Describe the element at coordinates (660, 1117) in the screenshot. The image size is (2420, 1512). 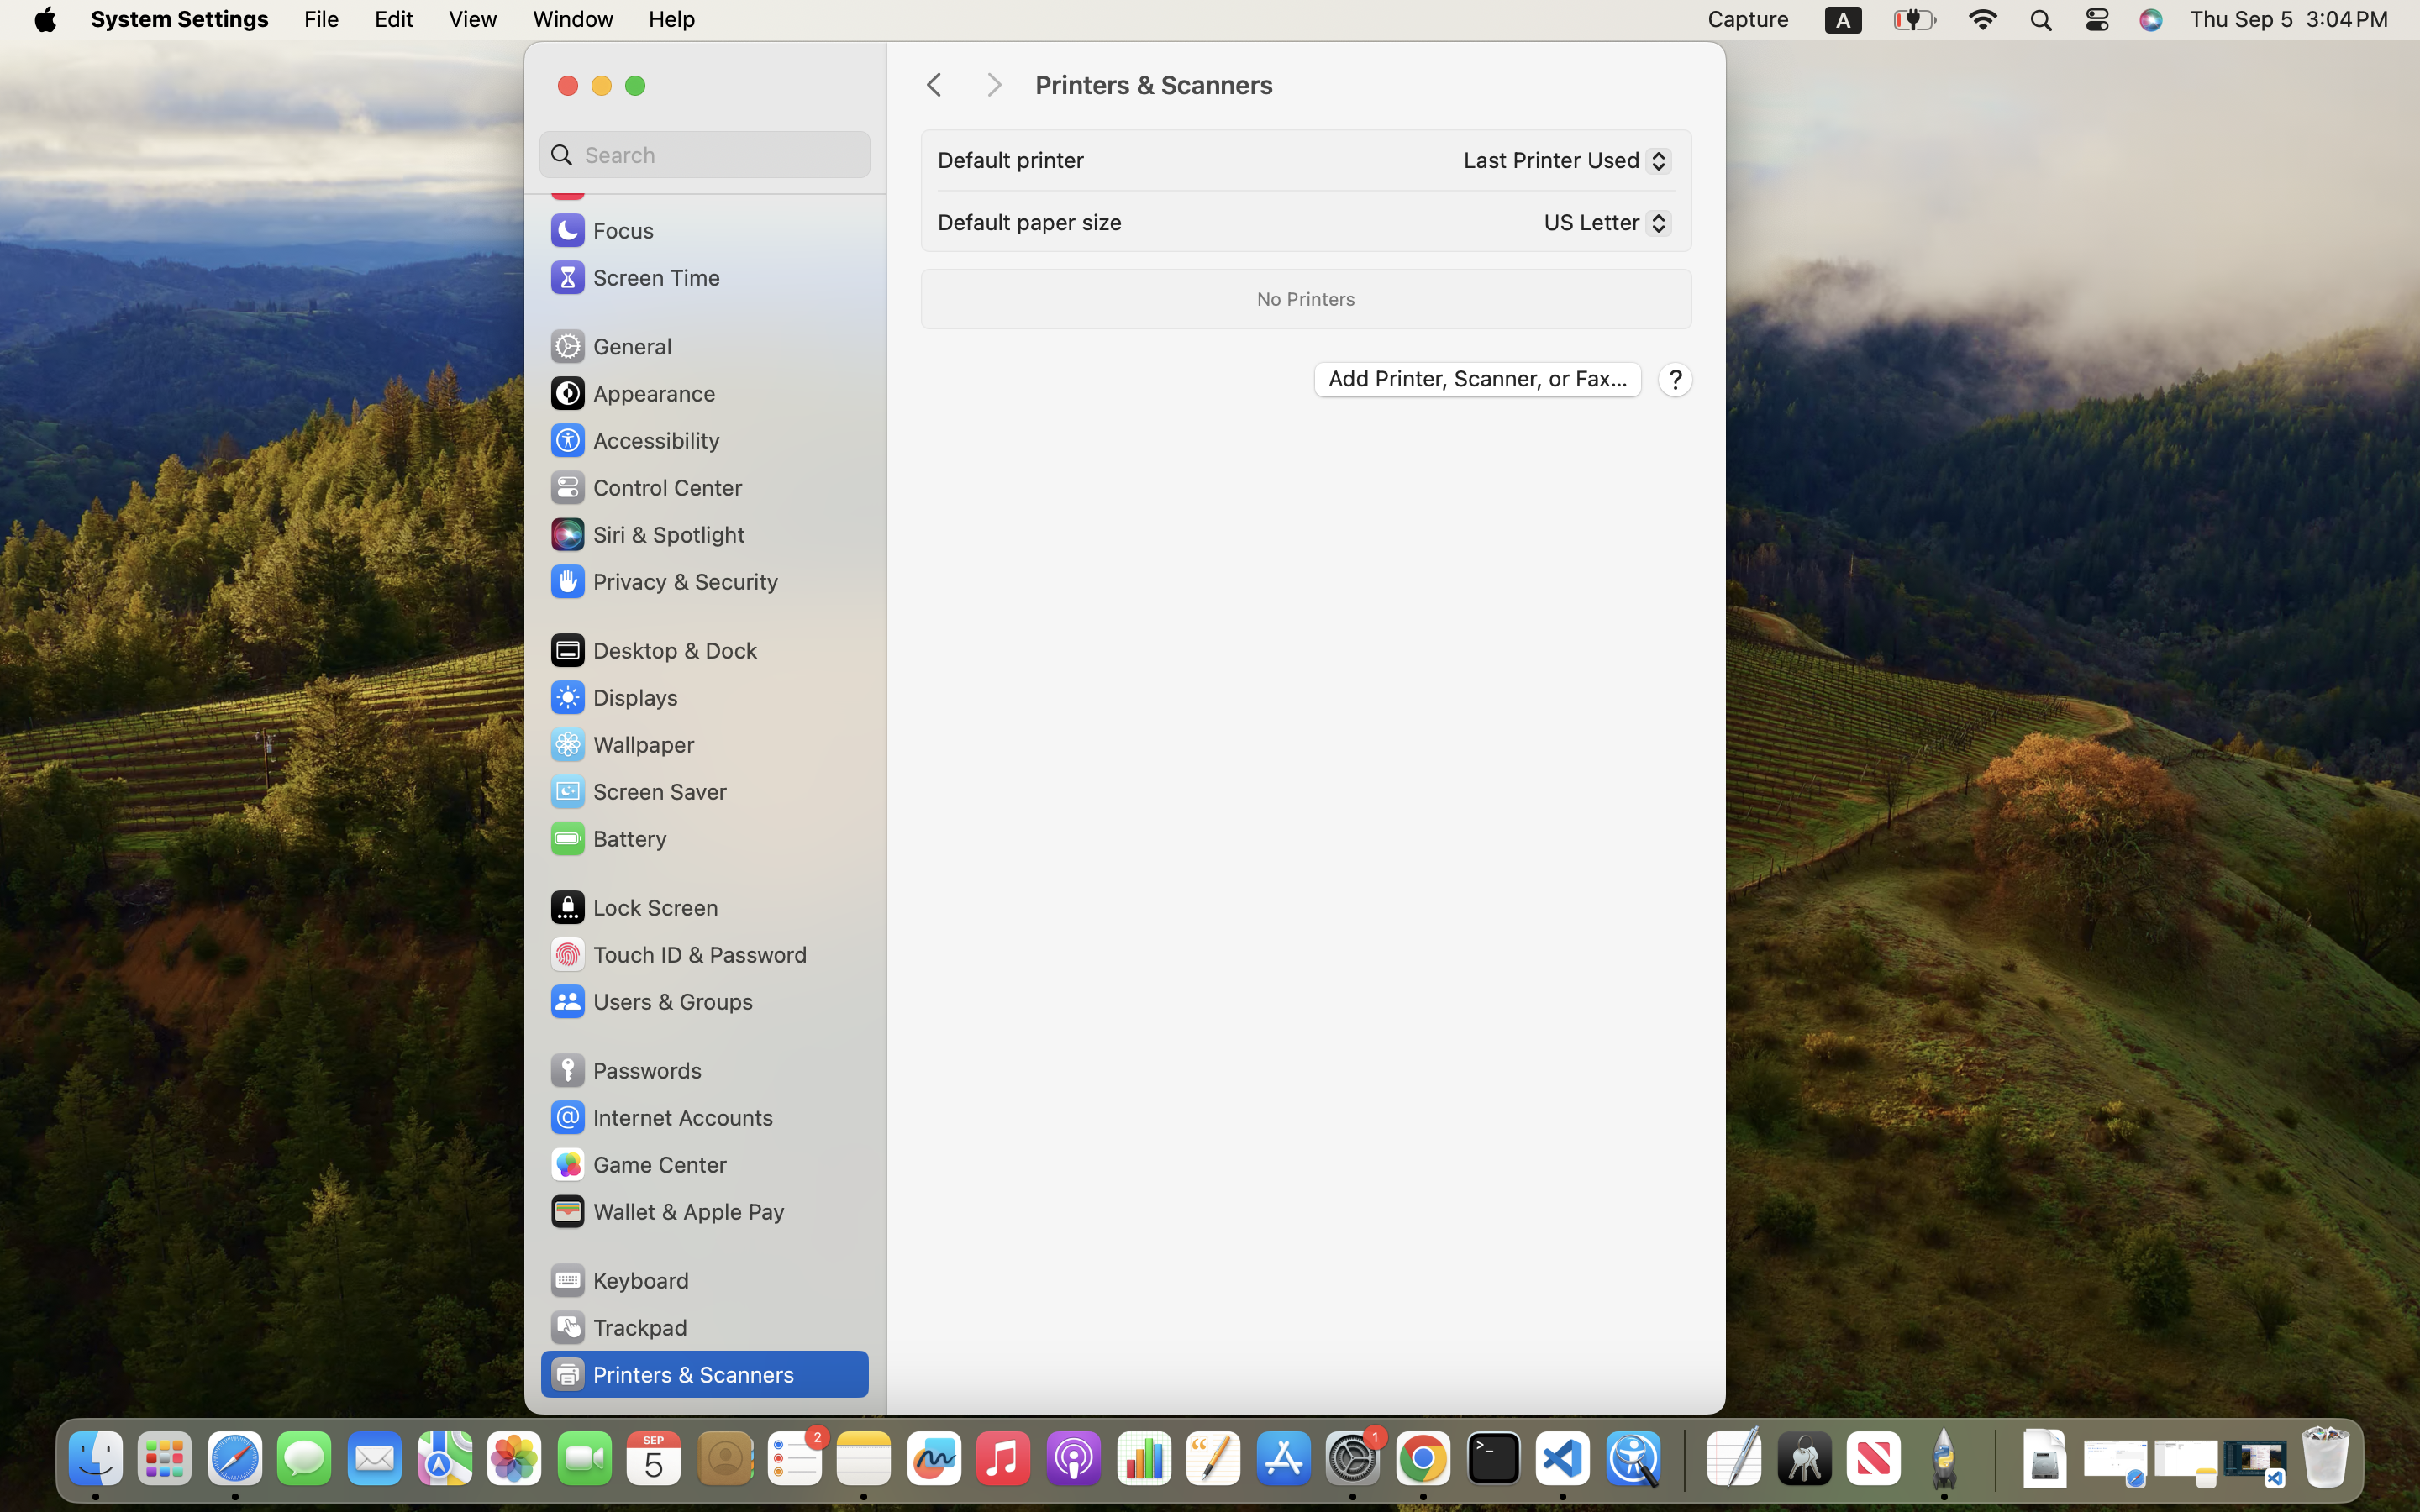
I see `Internet Accounts` at that location.